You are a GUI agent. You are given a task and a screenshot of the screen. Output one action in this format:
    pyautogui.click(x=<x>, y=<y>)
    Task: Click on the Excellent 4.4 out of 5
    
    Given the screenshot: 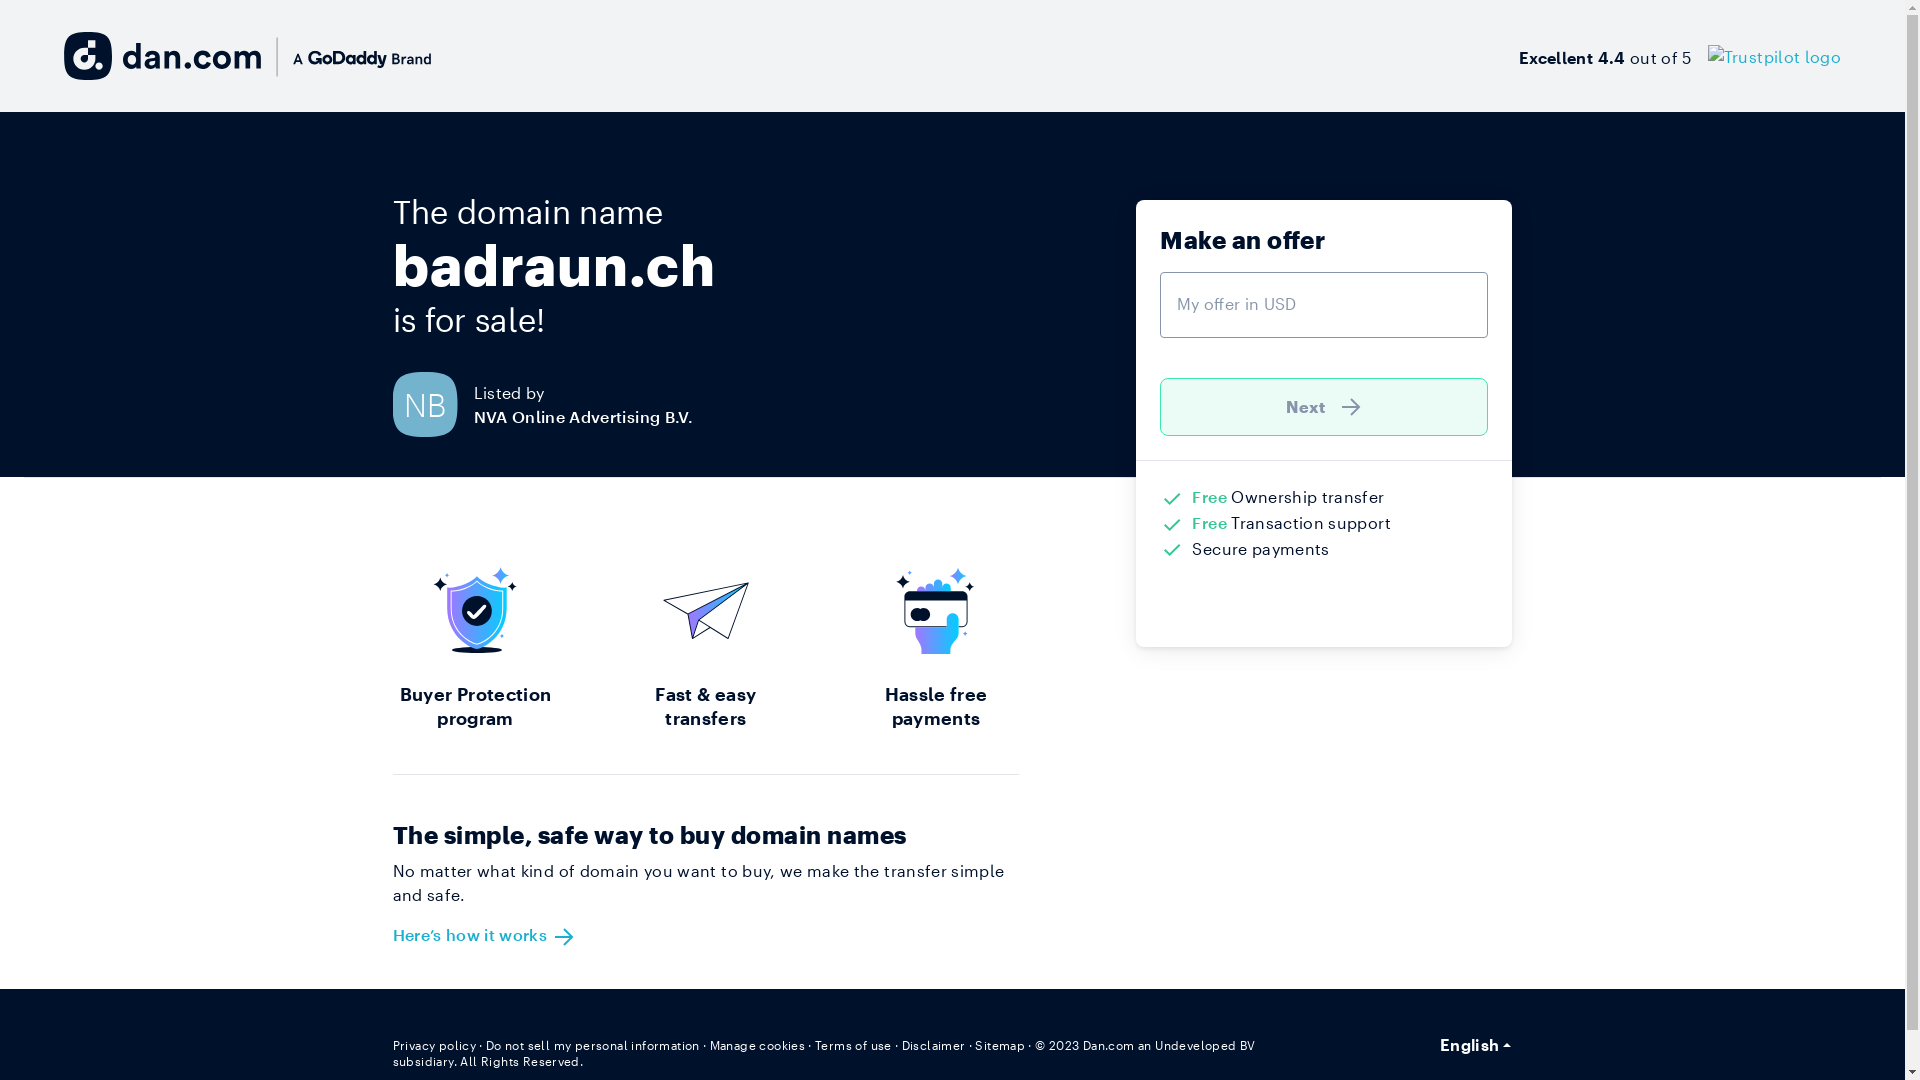 What is the action you would take?
    pyautogui.click(x=1680, y=56)
    